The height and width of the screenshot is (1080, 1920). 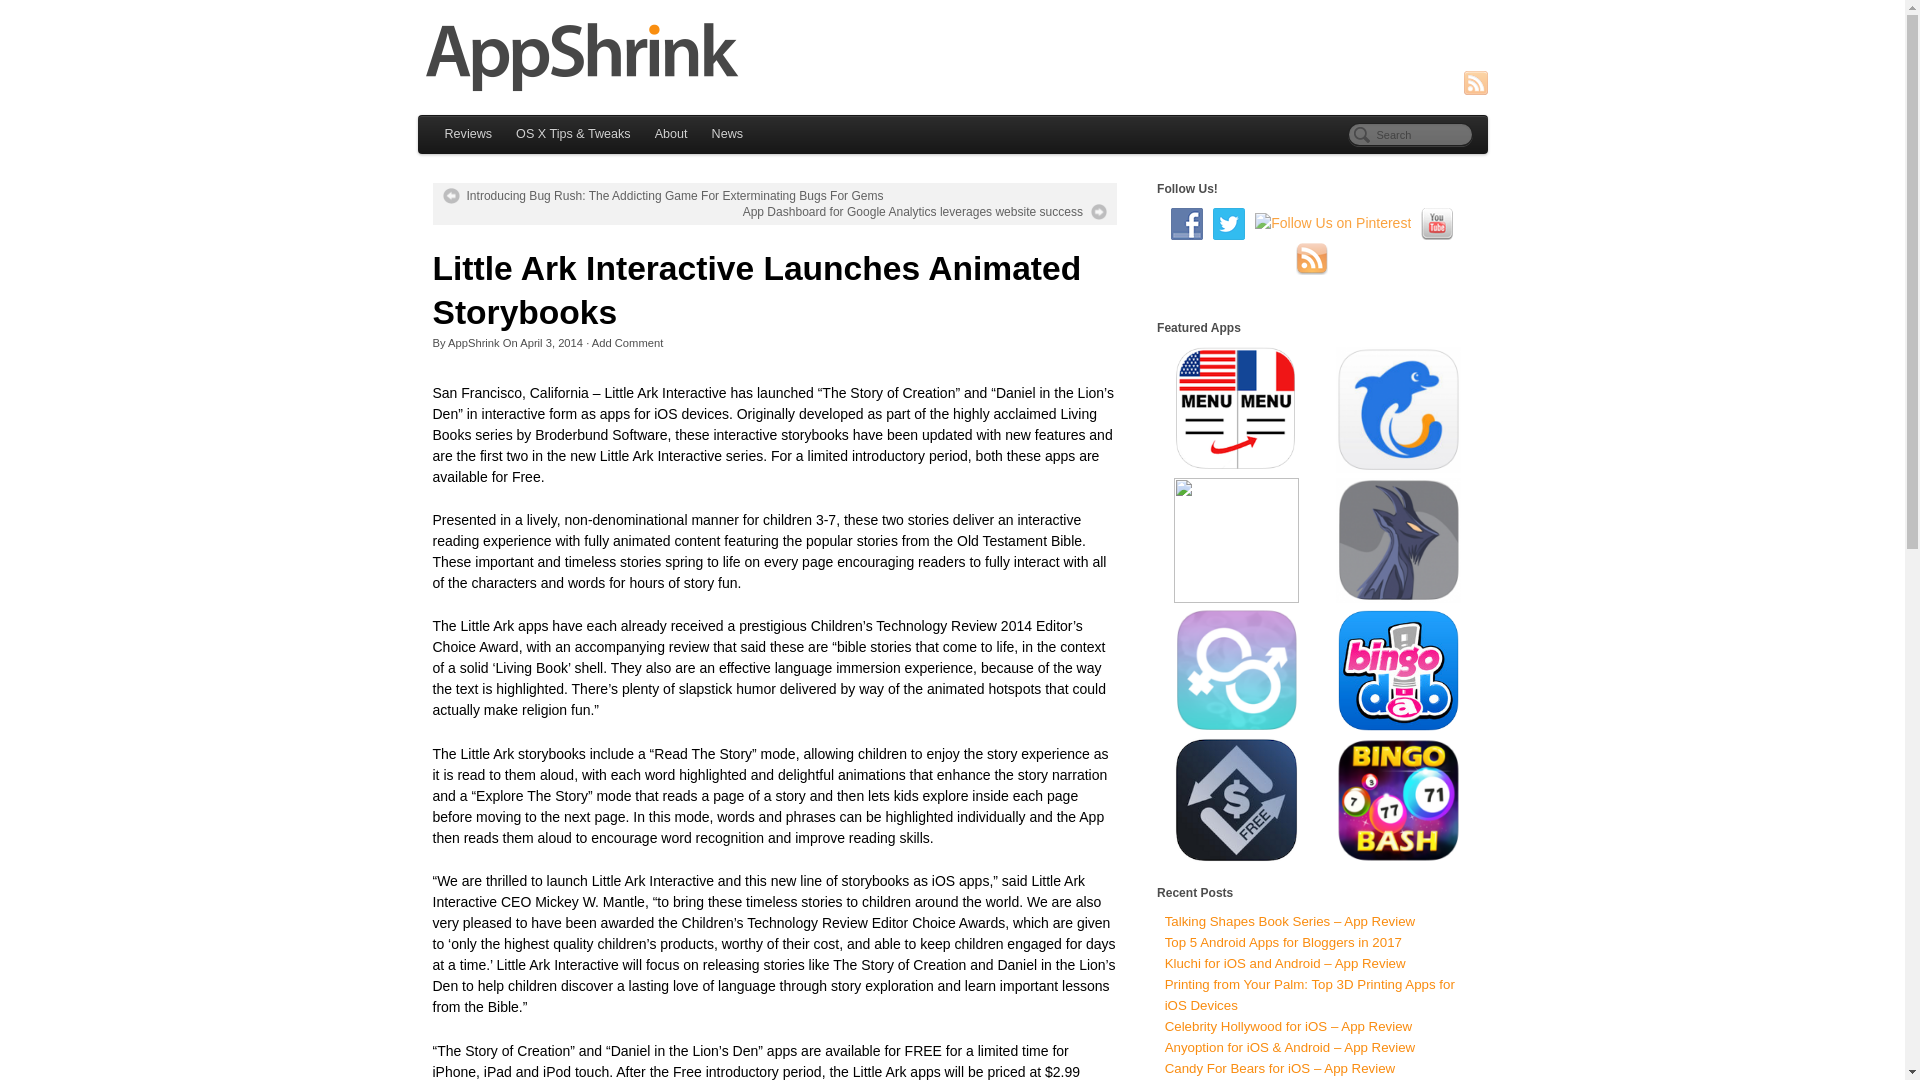 I want to click on Add Comment, so click(x=628, y=342).